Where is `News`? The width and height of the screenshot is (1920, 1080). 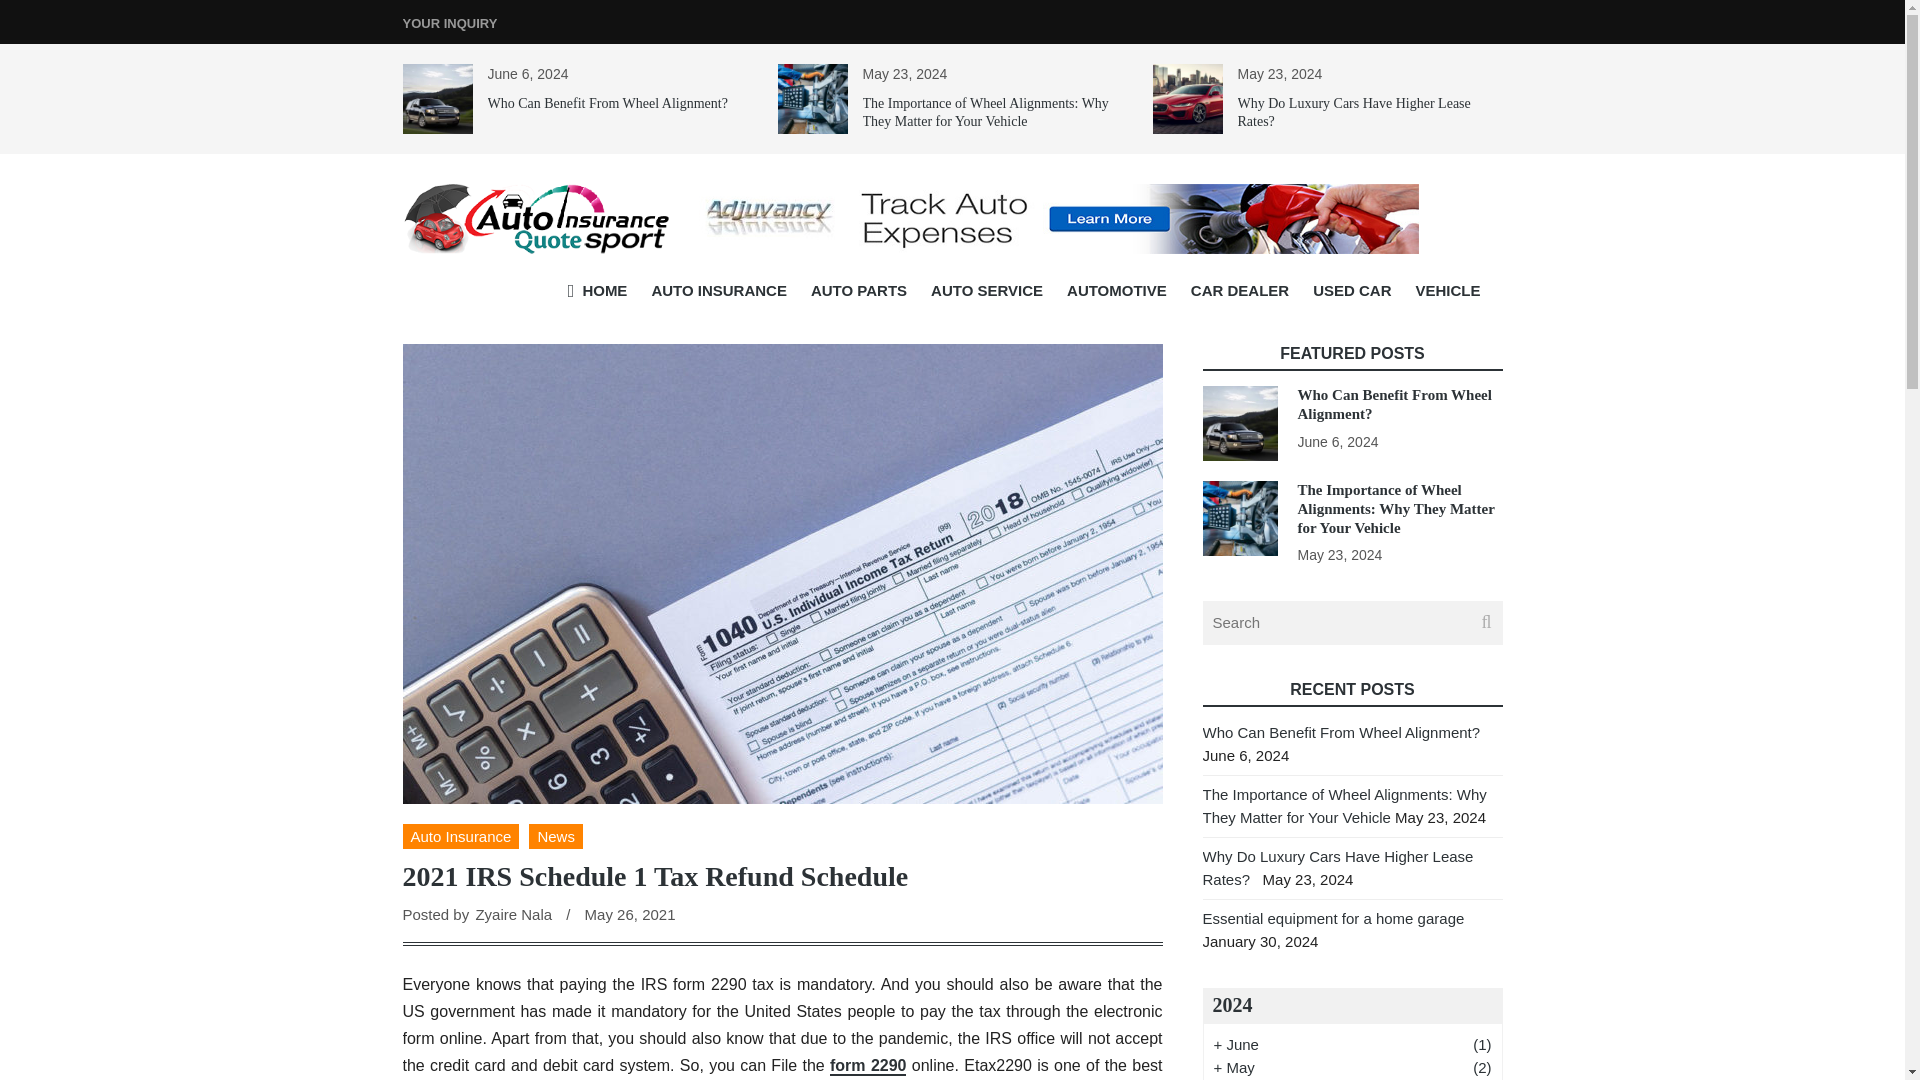
News is located at coordinates (556, 836).